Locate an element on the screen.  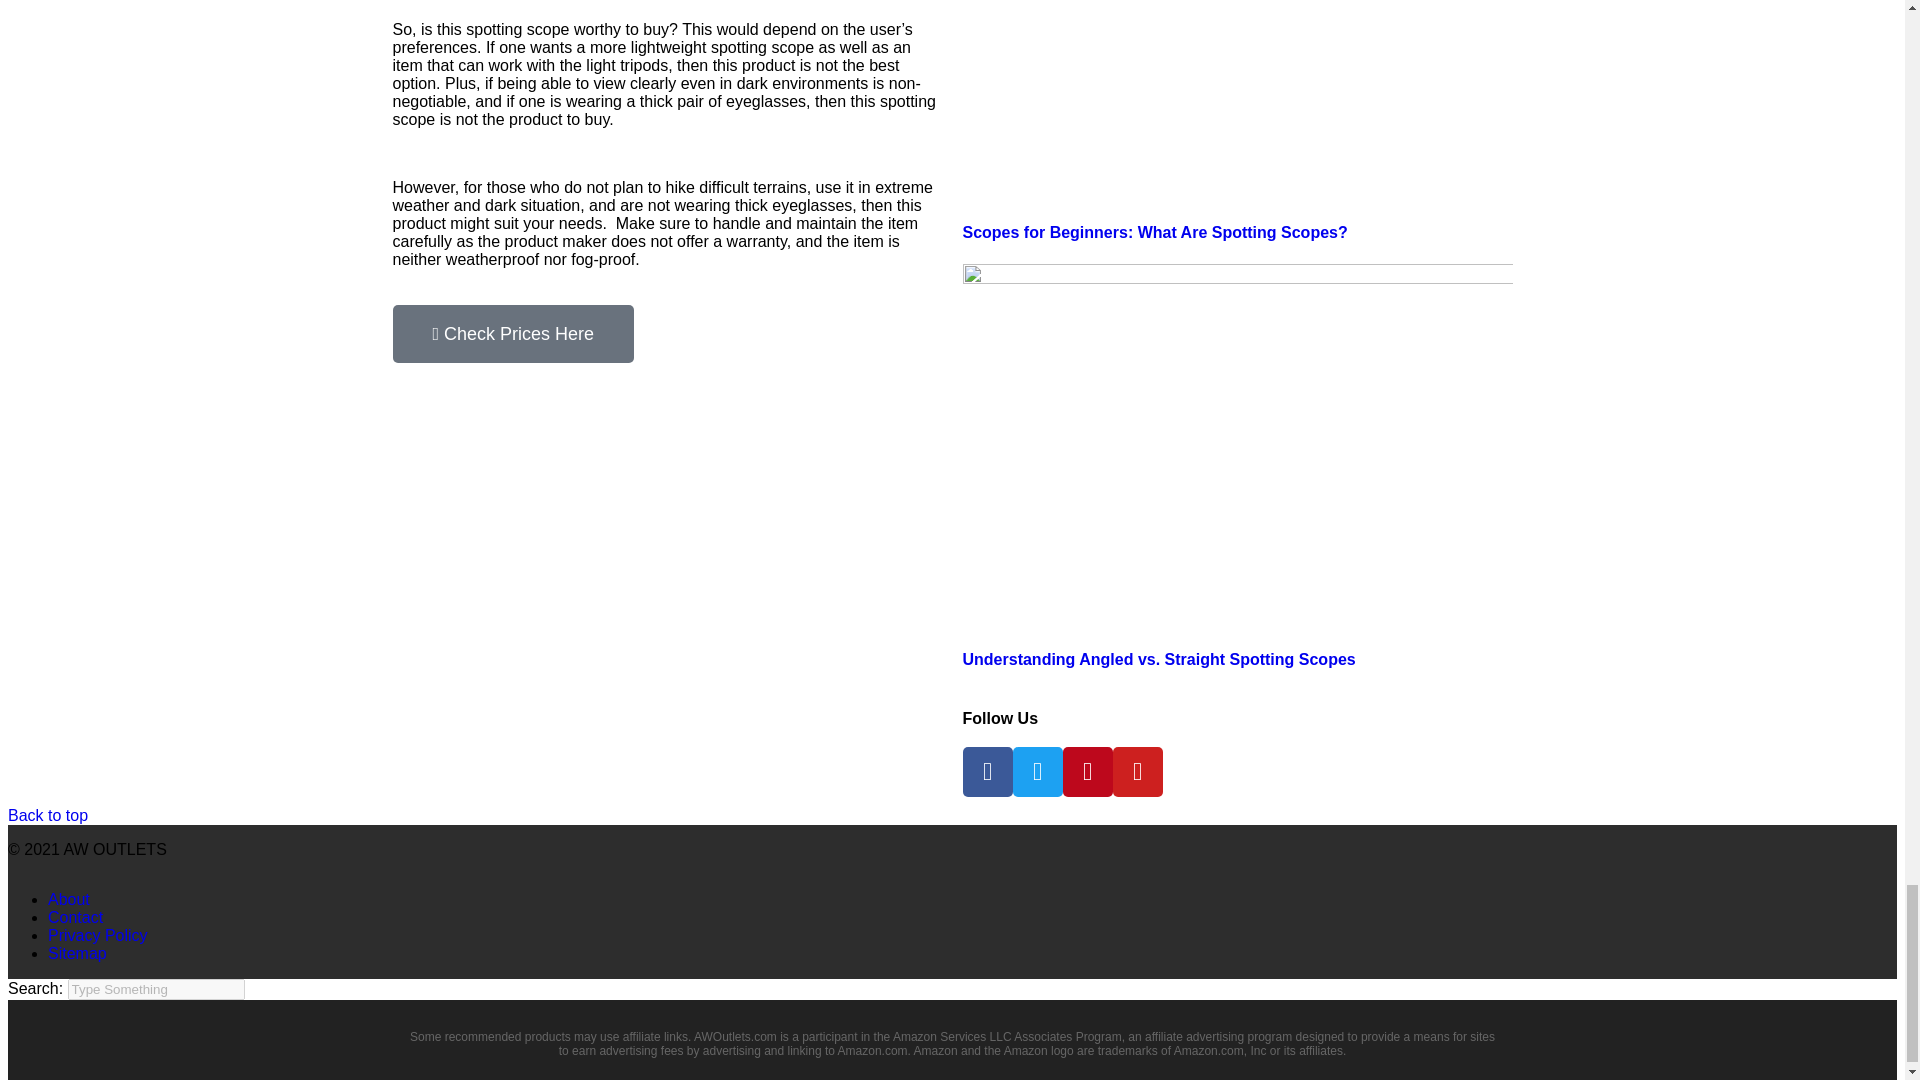
Understanding Angled vs. Straight Spotting Scopes is located at coordinates (1158, 660).